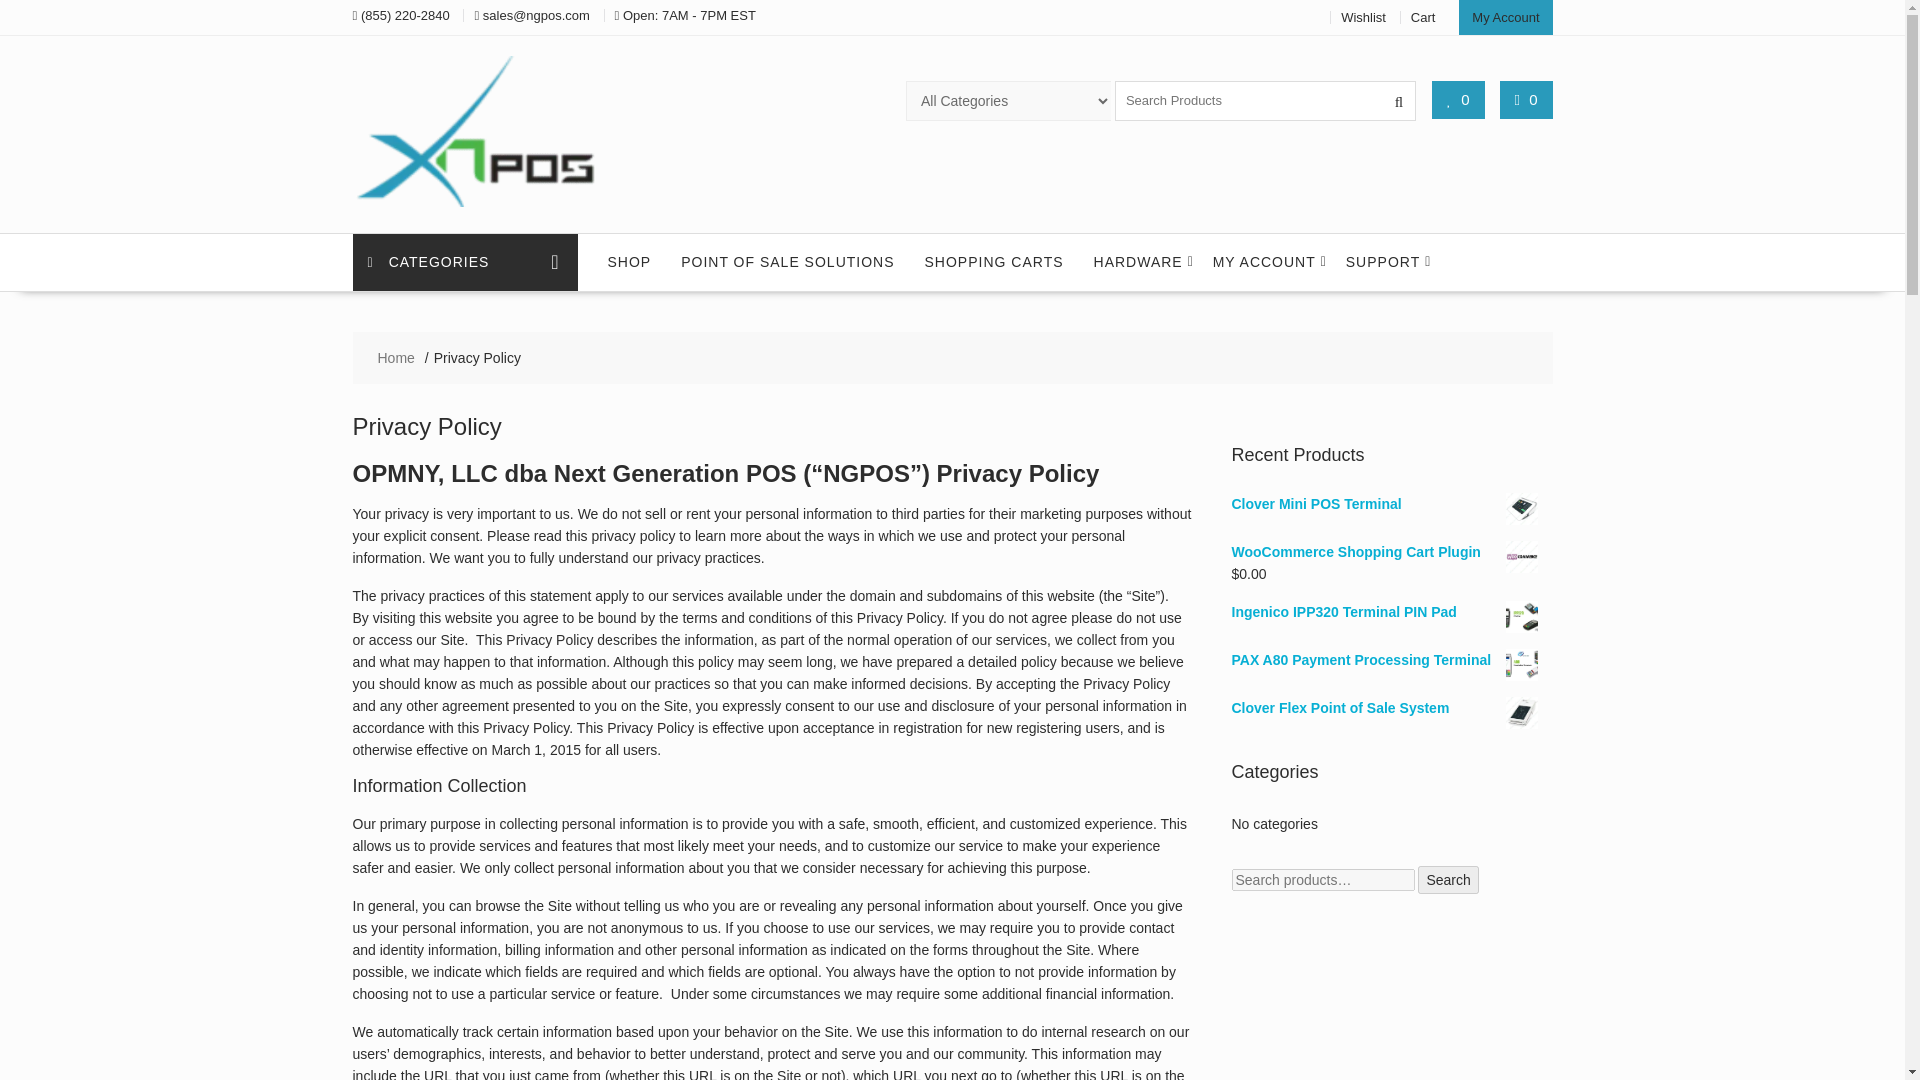  What do you see at coordinates (689, 14) in the screenshot?
I see `Open: 7AM - 7PM EST` at bounding box center [689, 14].